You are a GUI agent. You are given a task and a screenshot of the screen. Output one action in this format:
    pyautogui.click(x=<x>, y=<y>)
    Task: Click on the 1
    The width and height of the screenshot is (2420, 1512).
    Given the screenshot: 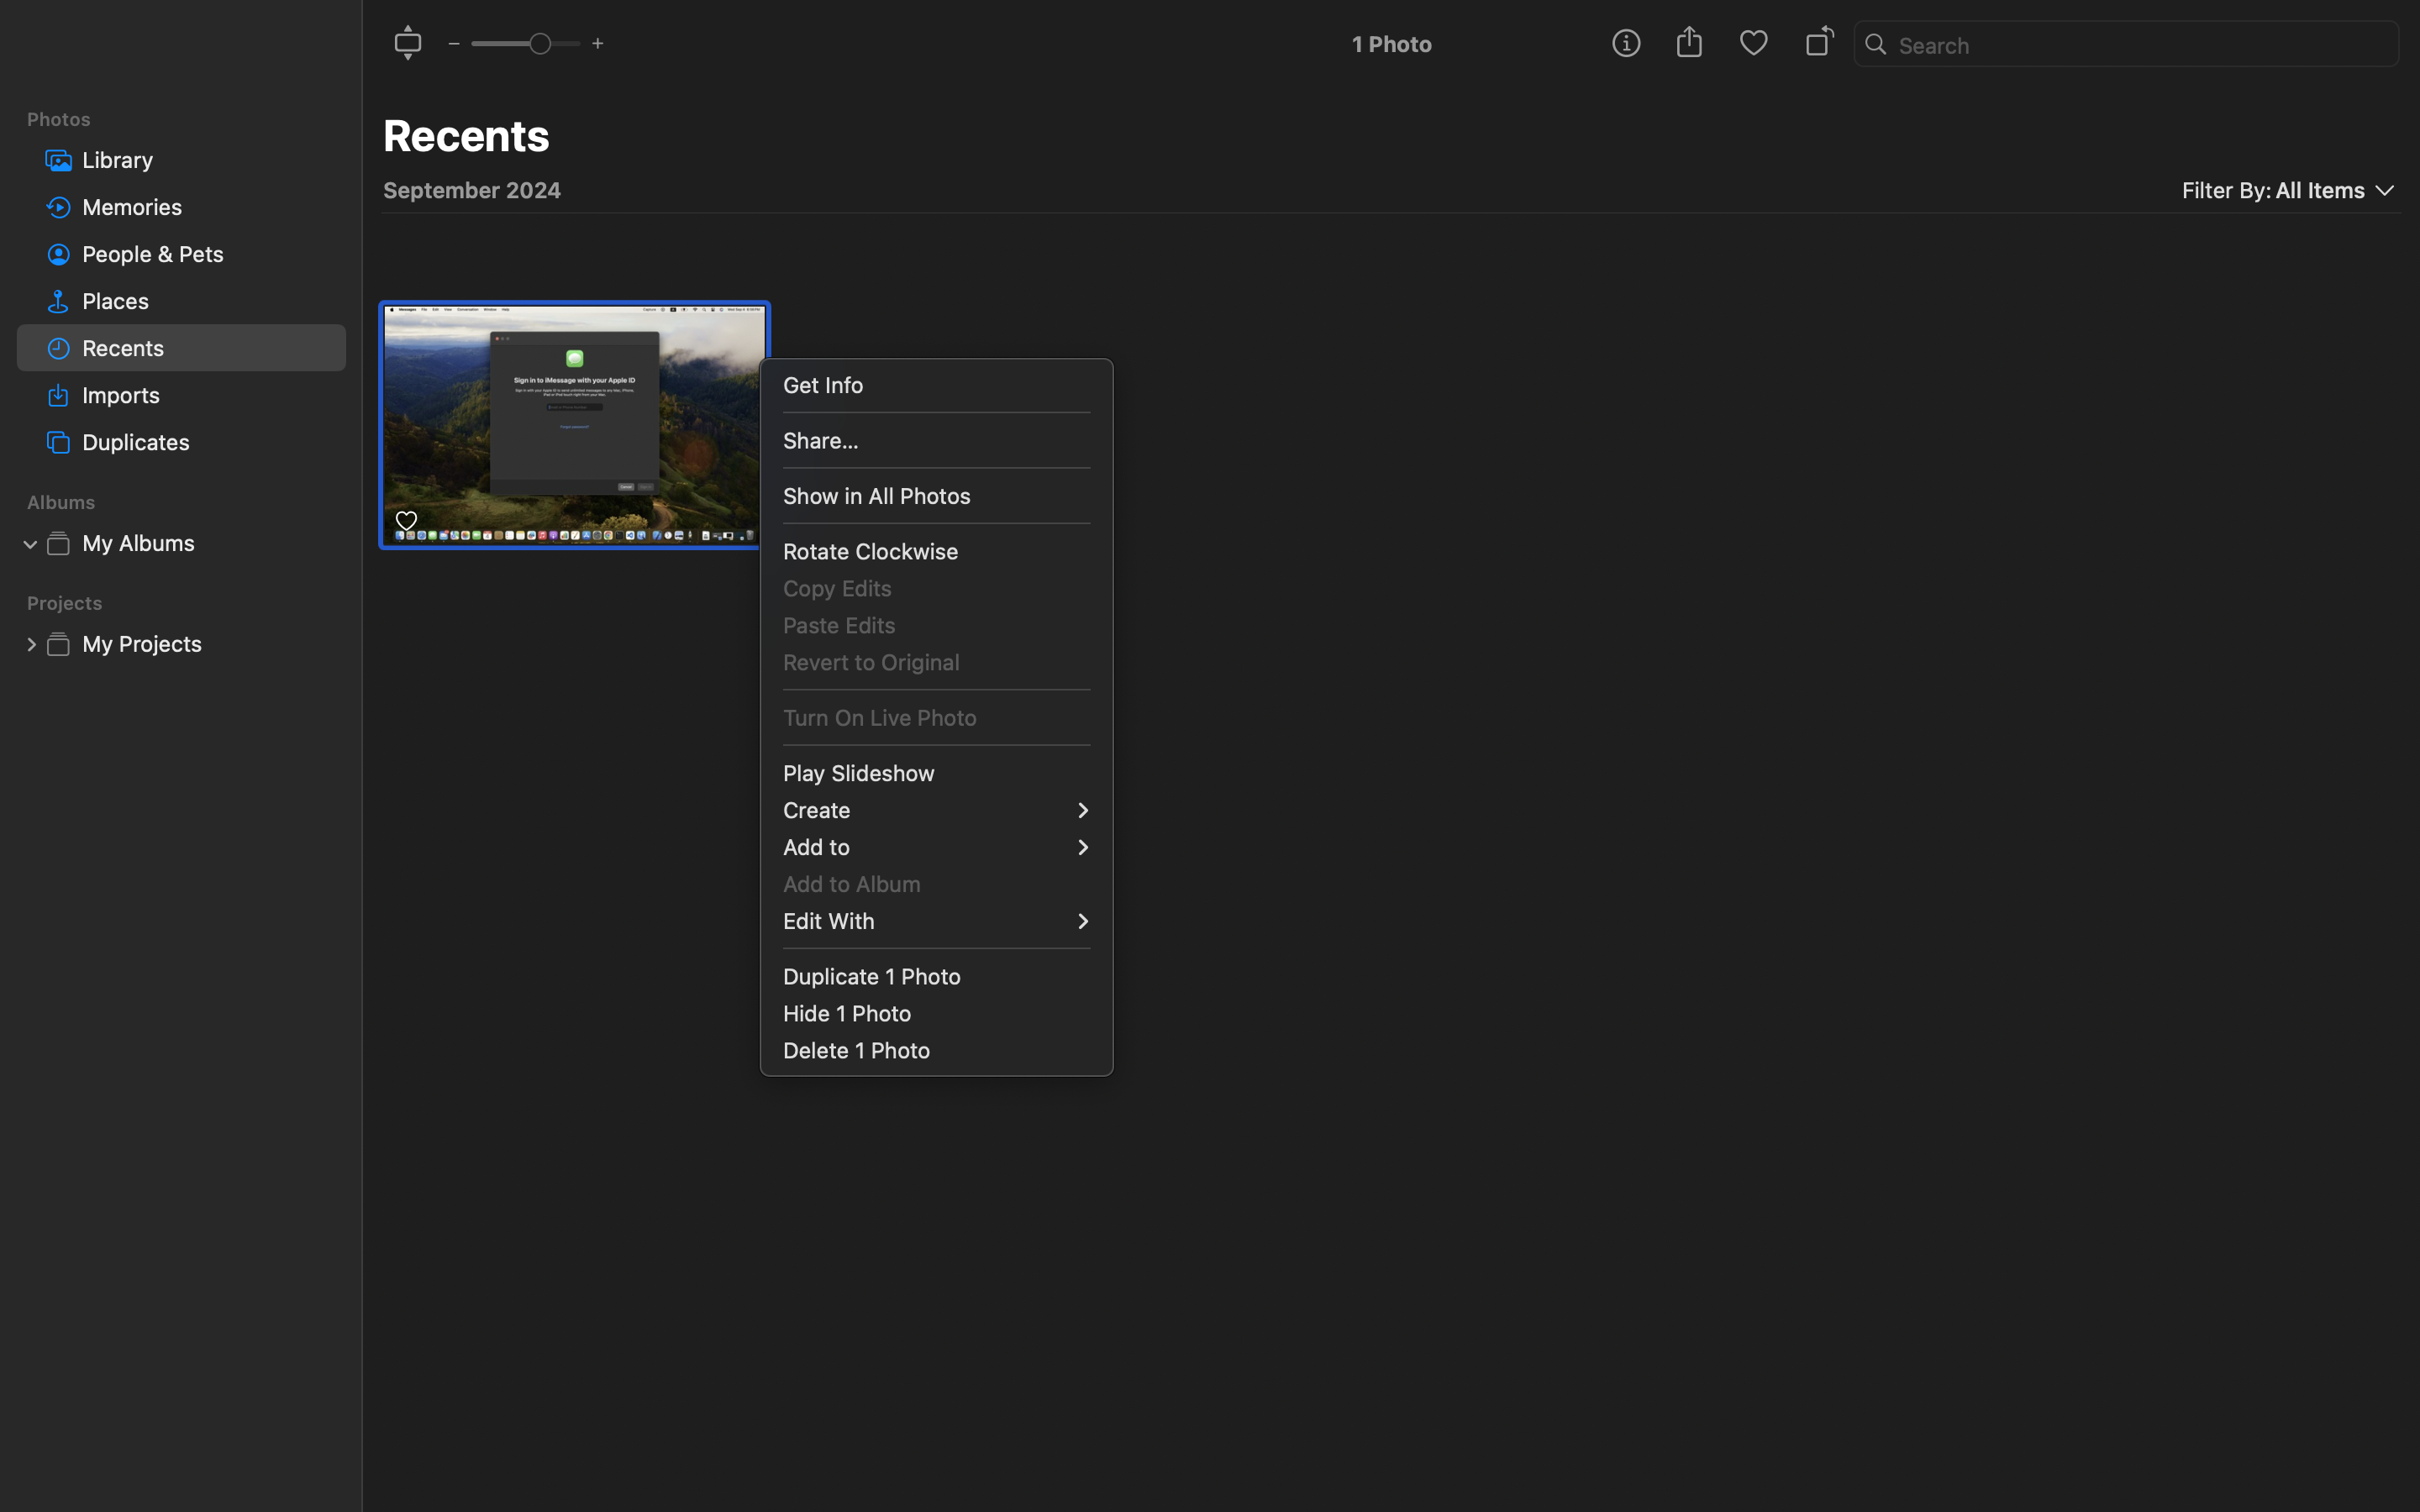 What is the action you would take?
    pyautogui.click(x=31, y=543)
    